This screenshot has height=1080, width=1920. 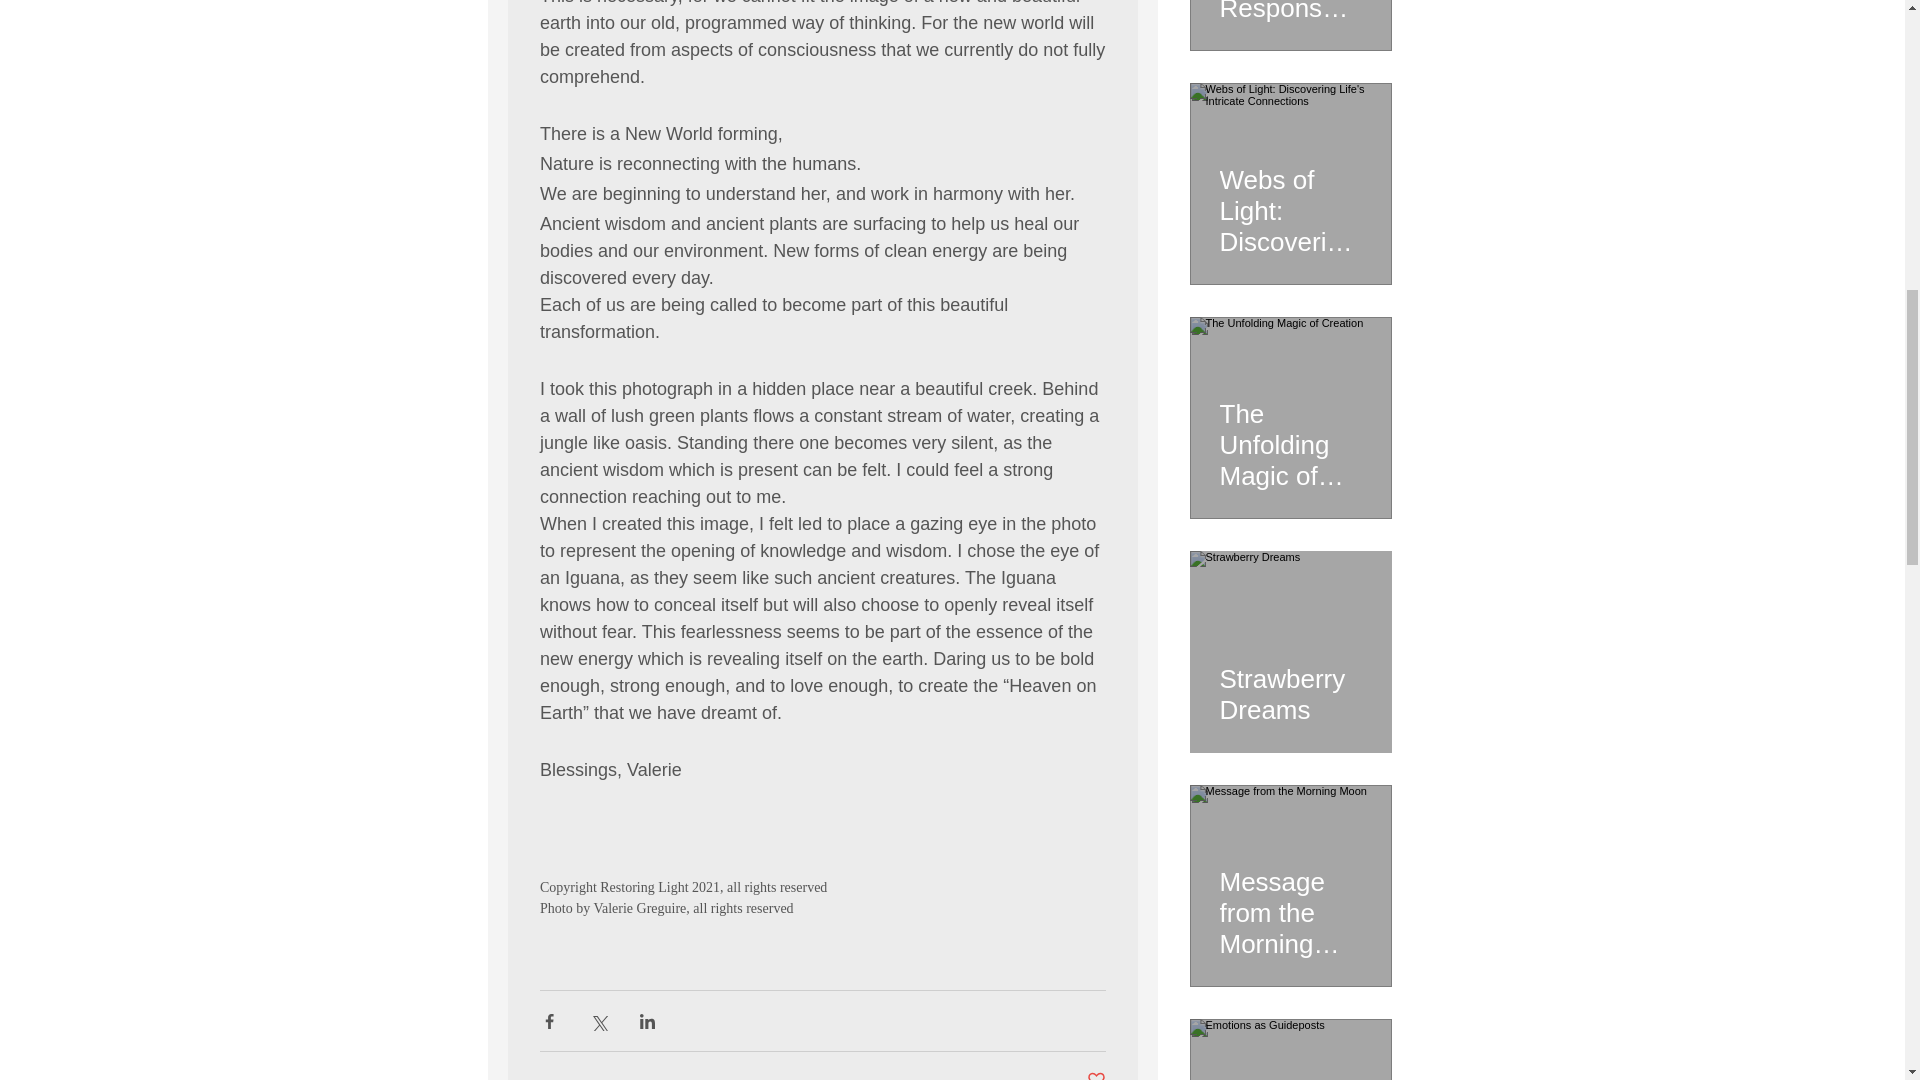 What do you see at coordinates (1290, 436) in the screenshot?
I see `The Unfolding Magic of Creation` at bounding box center [1290, 436].